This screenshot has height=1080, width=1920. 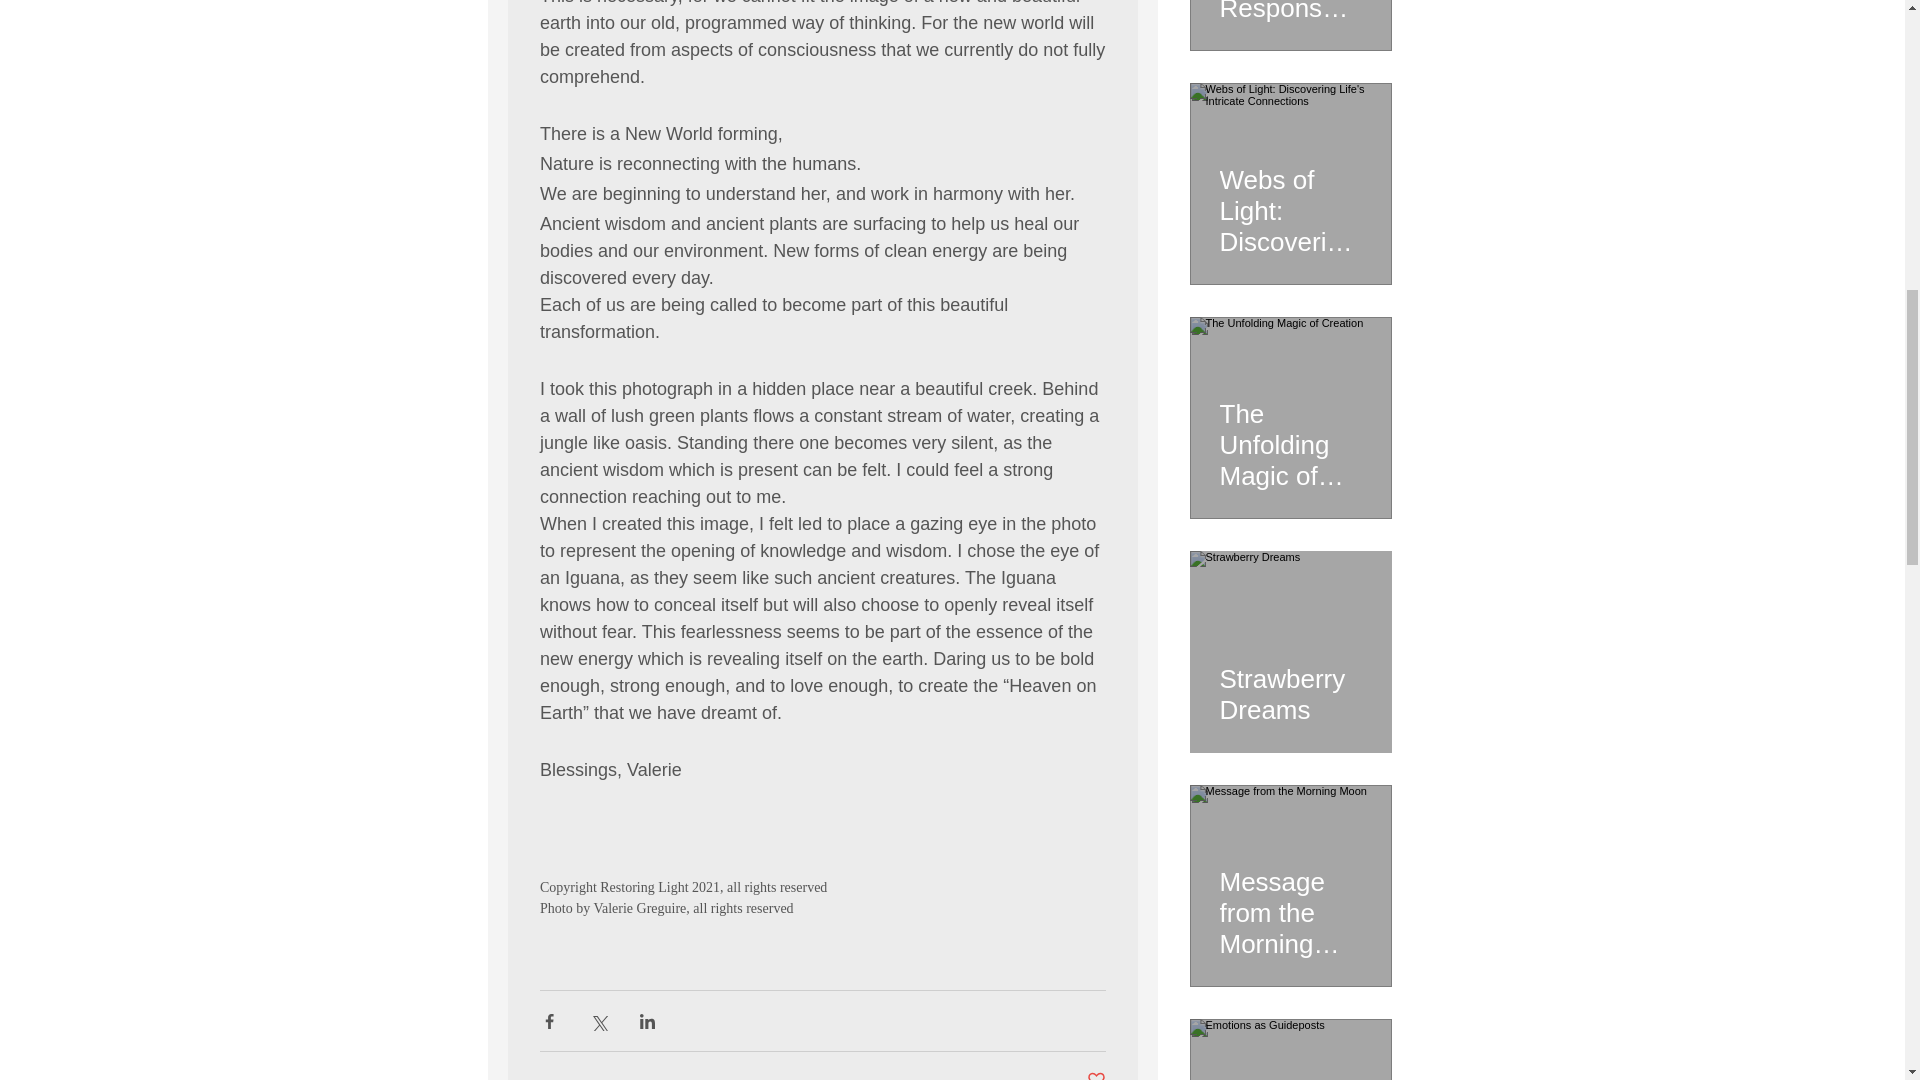 What do you see at coordinates (1290, 436) in the screenshot?
I see `The Unfolding Magic of Creation` at bounding box center [1290, 436].